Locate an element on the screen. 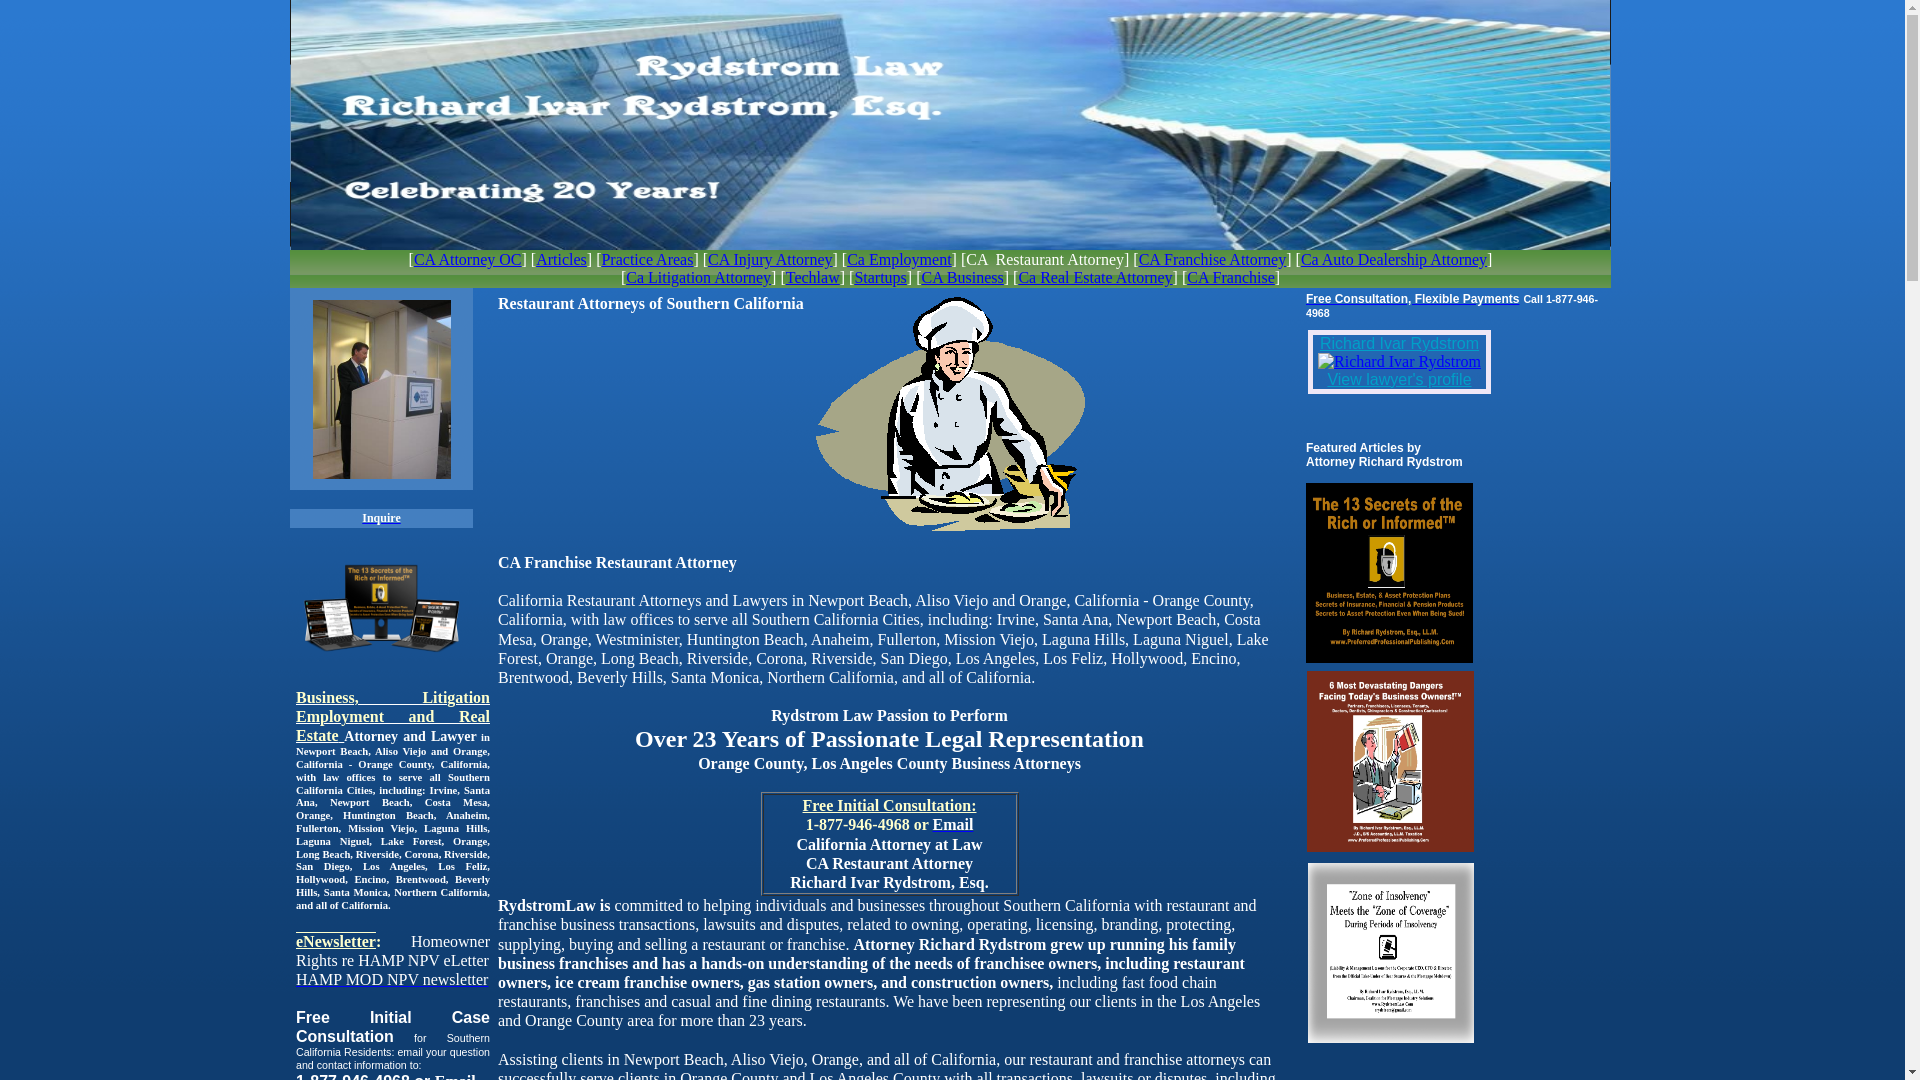 This screenshot has width=1920, height=1080. Articles is located at coordinates (562, 260).